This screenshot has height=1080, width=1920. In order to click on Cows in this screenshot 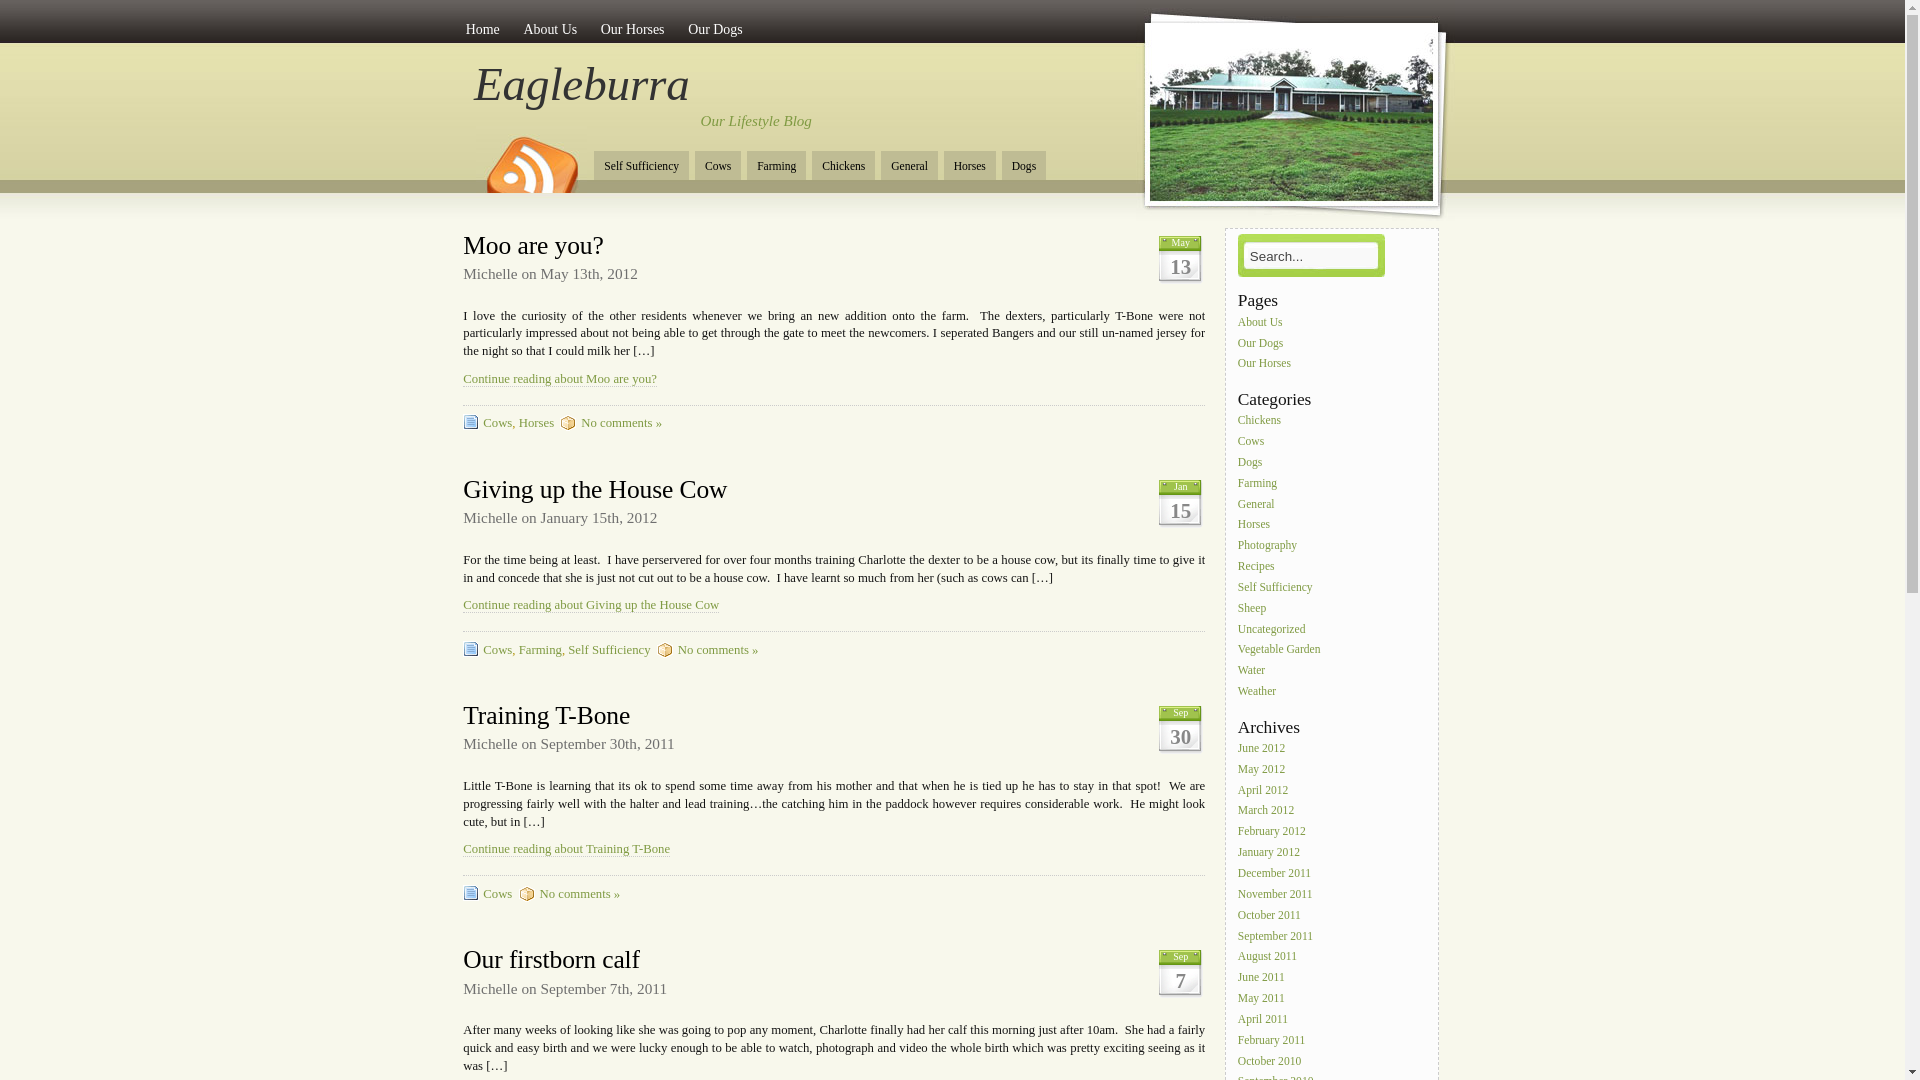, I will do `click(498, 894)`.